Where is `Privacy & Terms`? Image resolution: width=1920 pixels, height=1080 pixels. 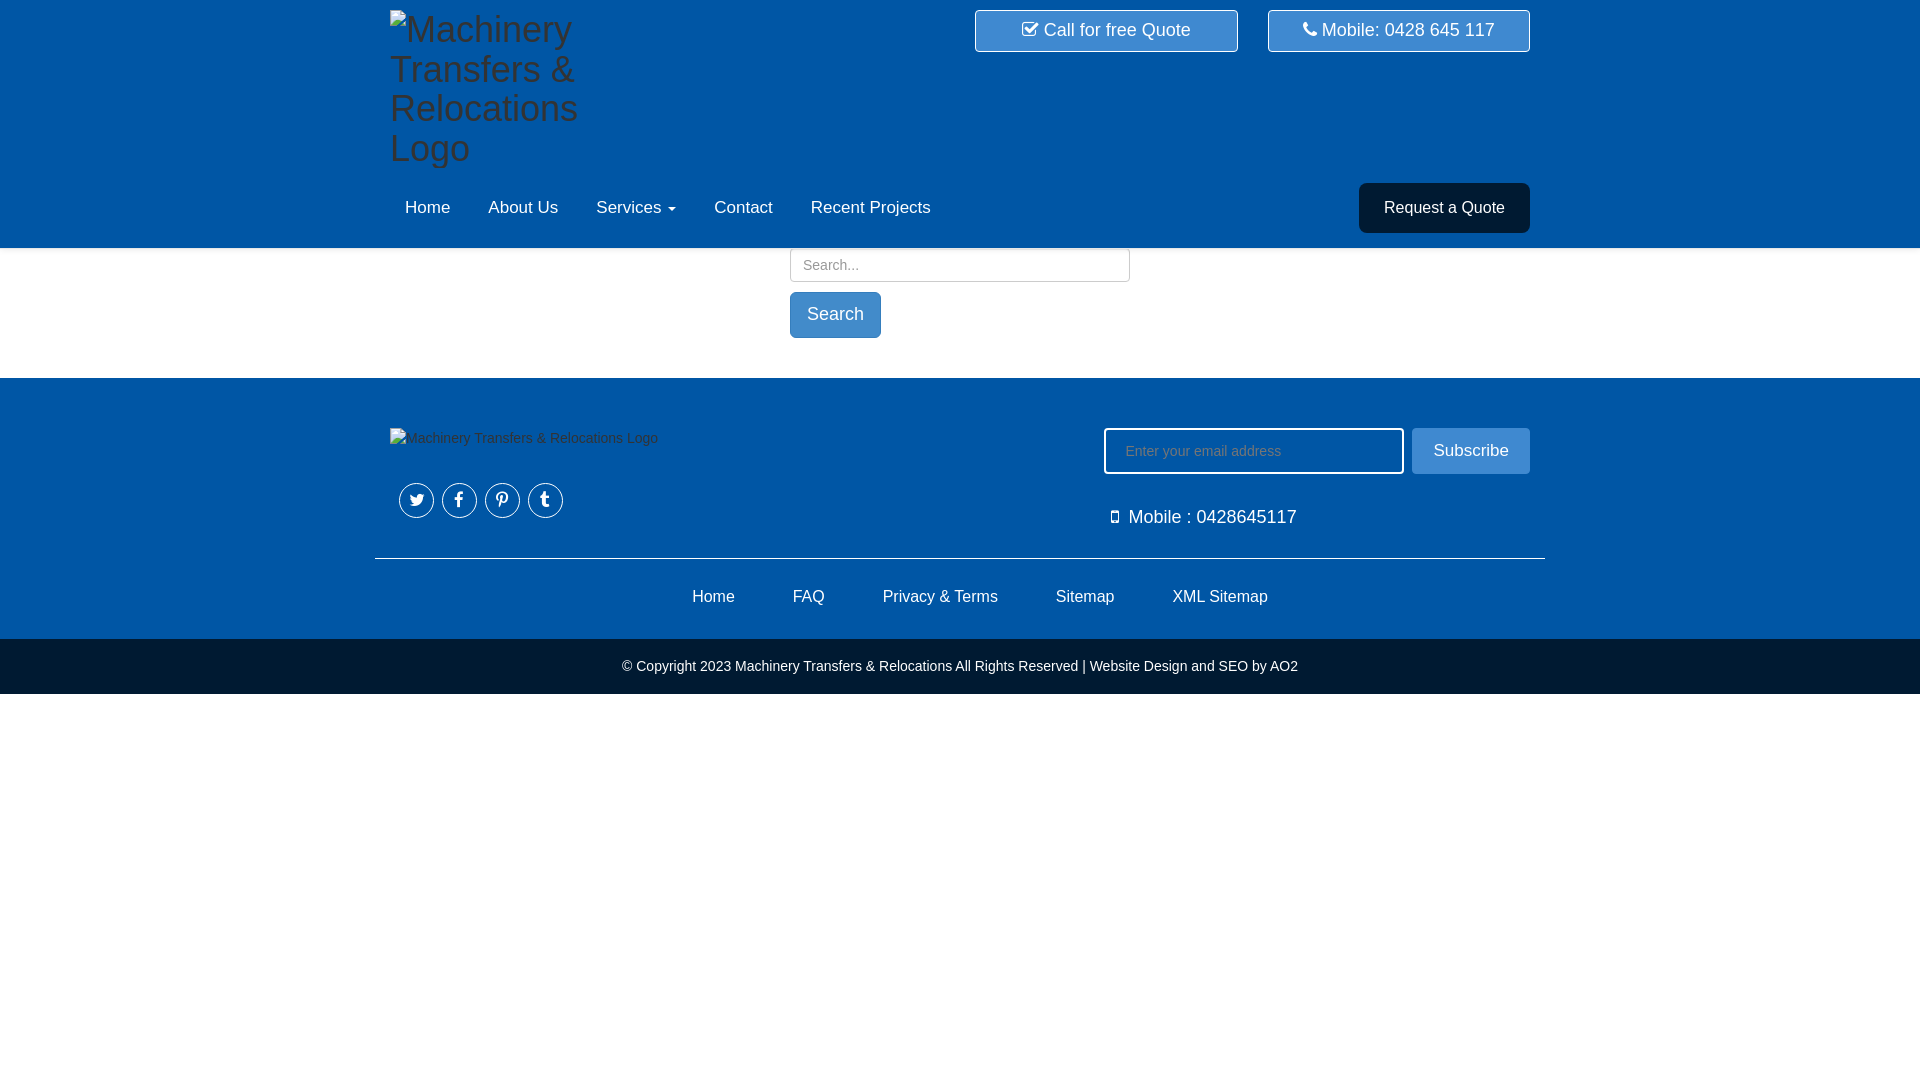
Privacy & Terms is located at coordinates (940, 596).